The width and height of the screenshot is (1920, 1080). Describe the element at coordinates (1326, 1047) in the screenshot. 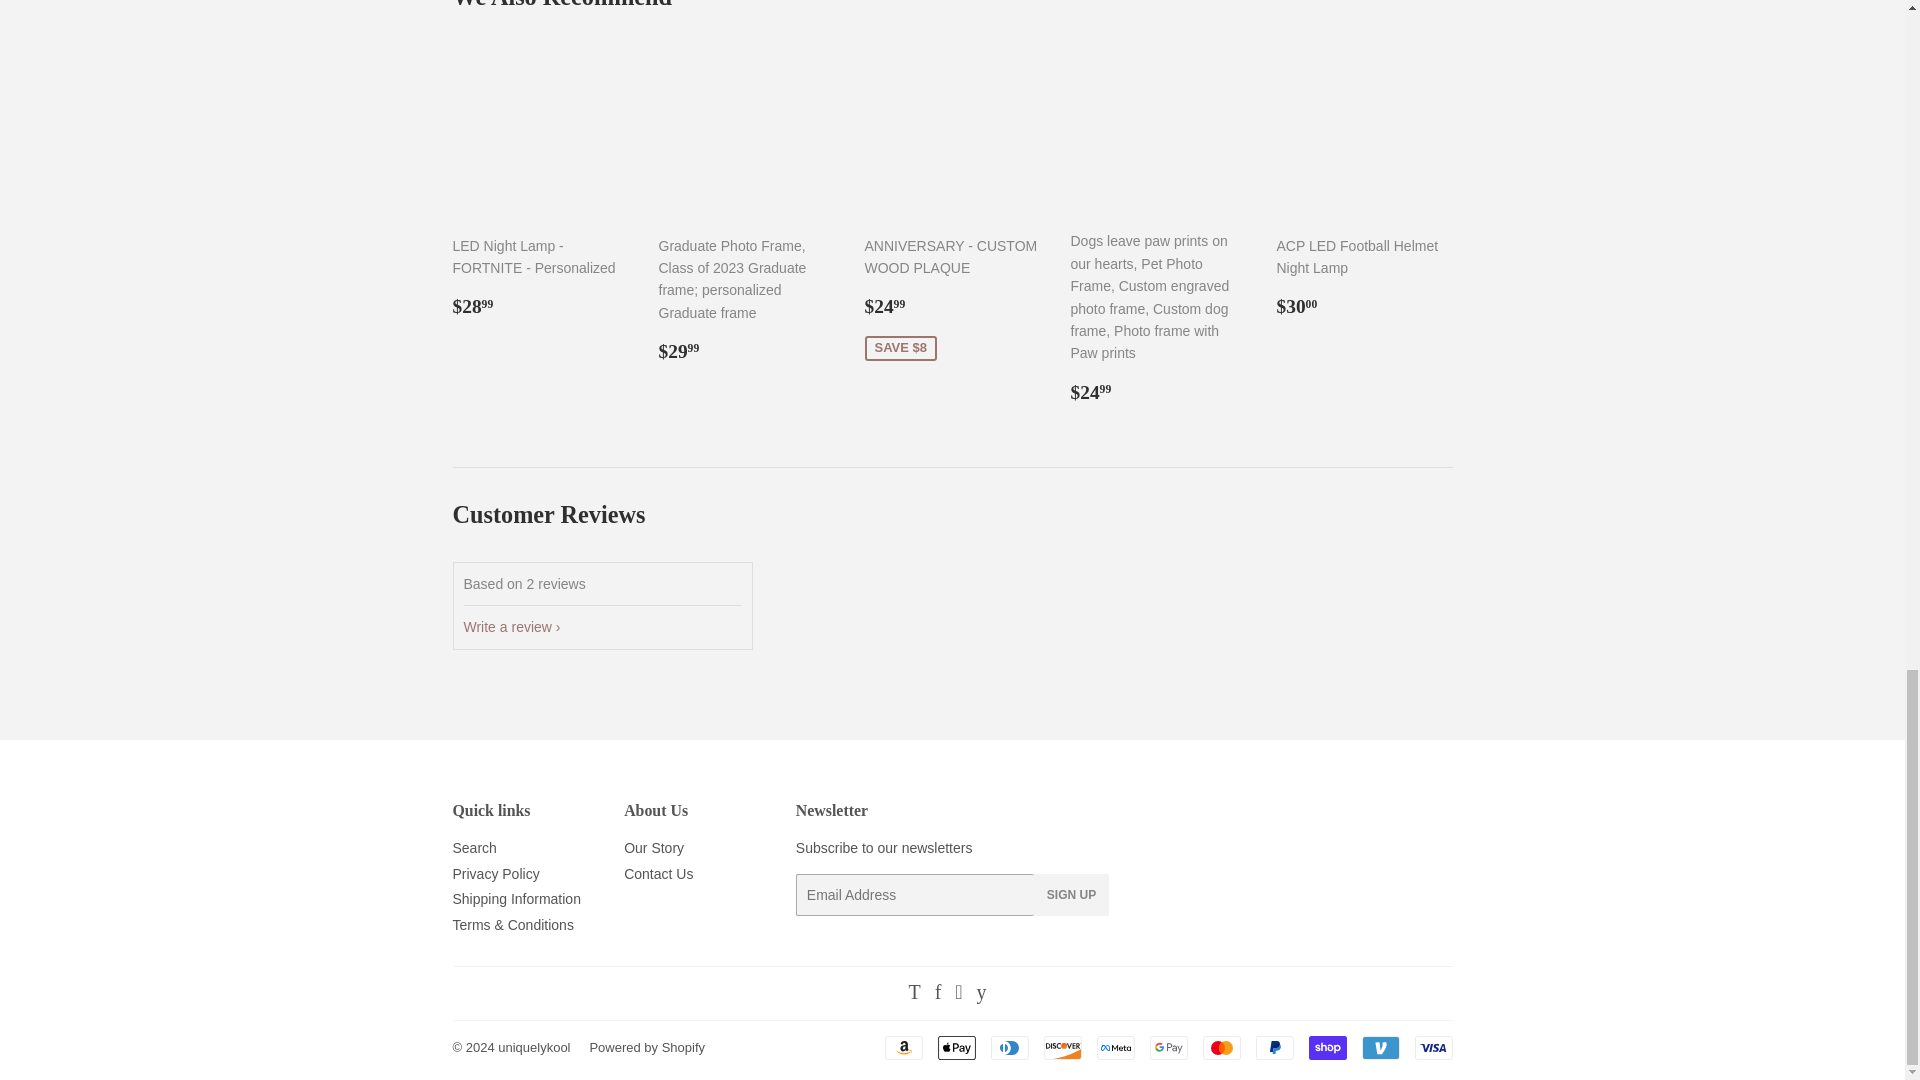

I see `Shop Pay` at that location.